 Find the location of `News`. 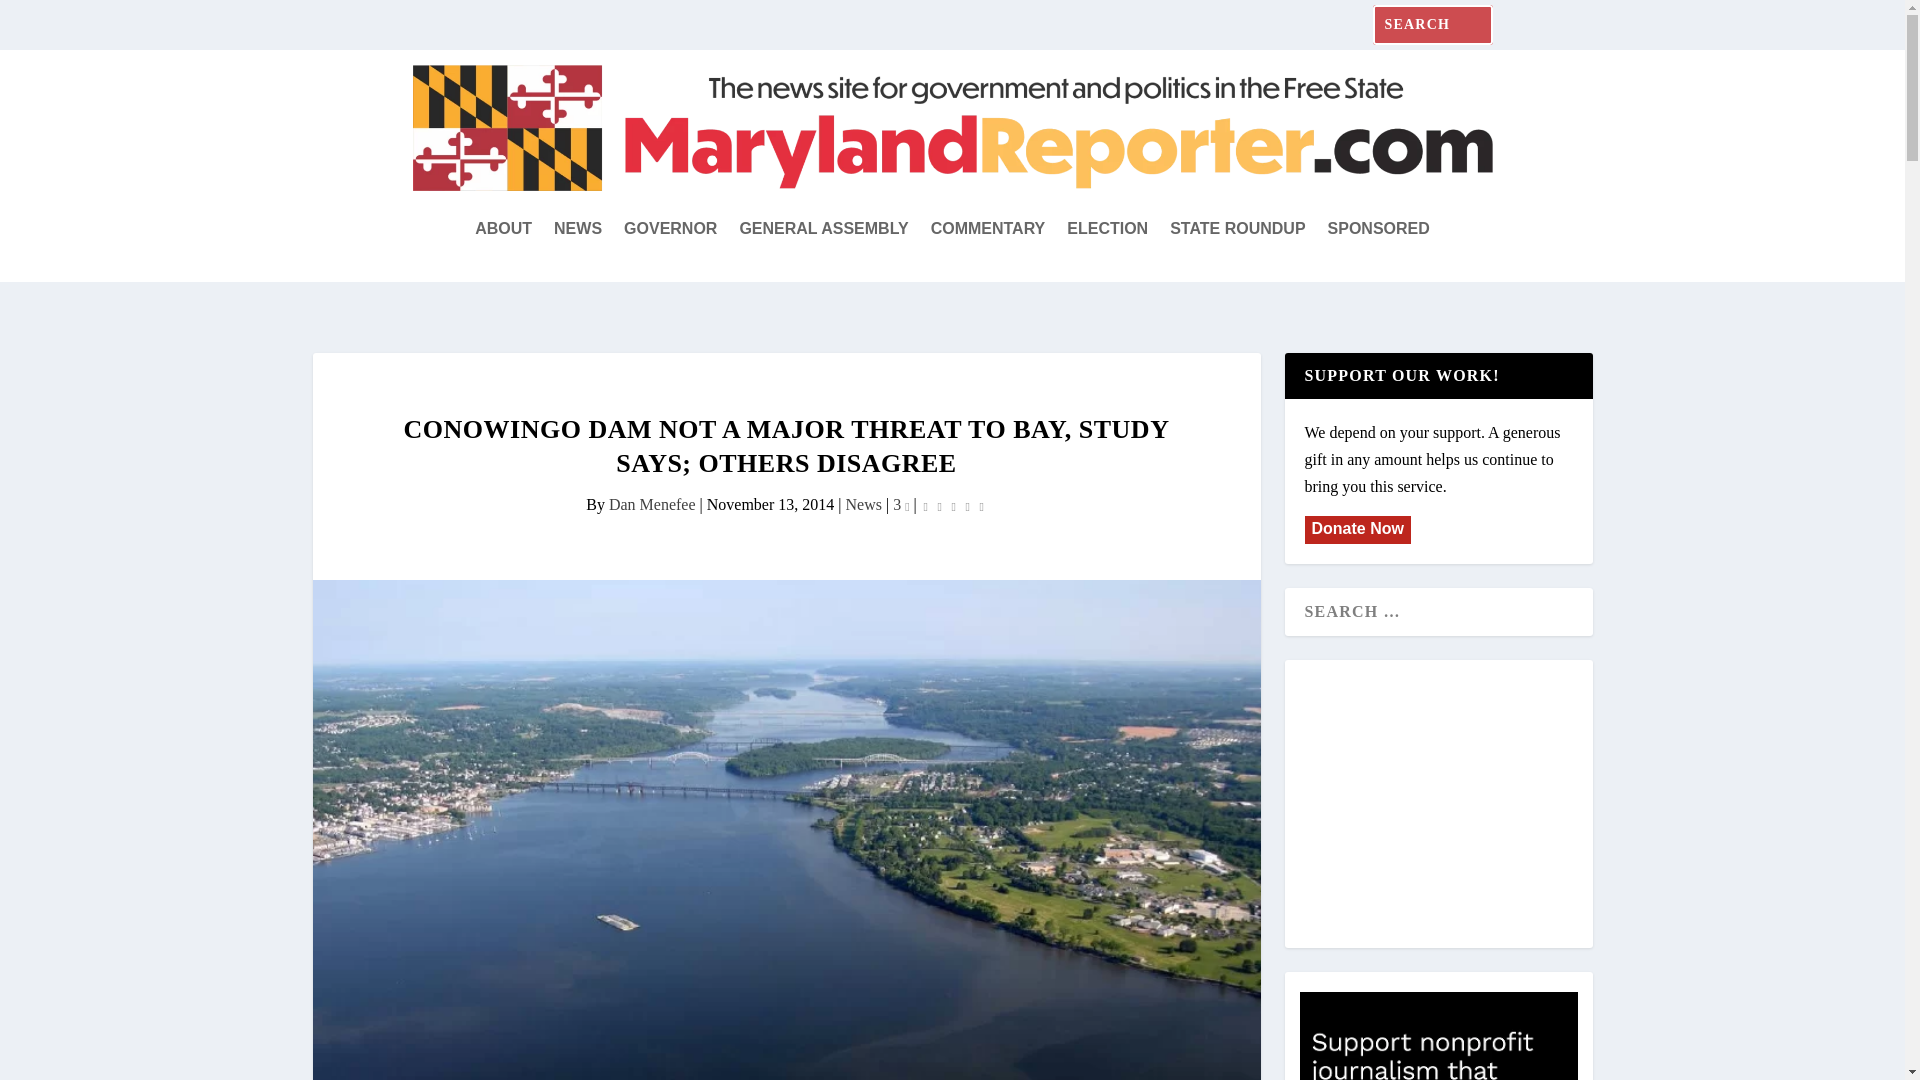

News is located at coordinates (864, 504).